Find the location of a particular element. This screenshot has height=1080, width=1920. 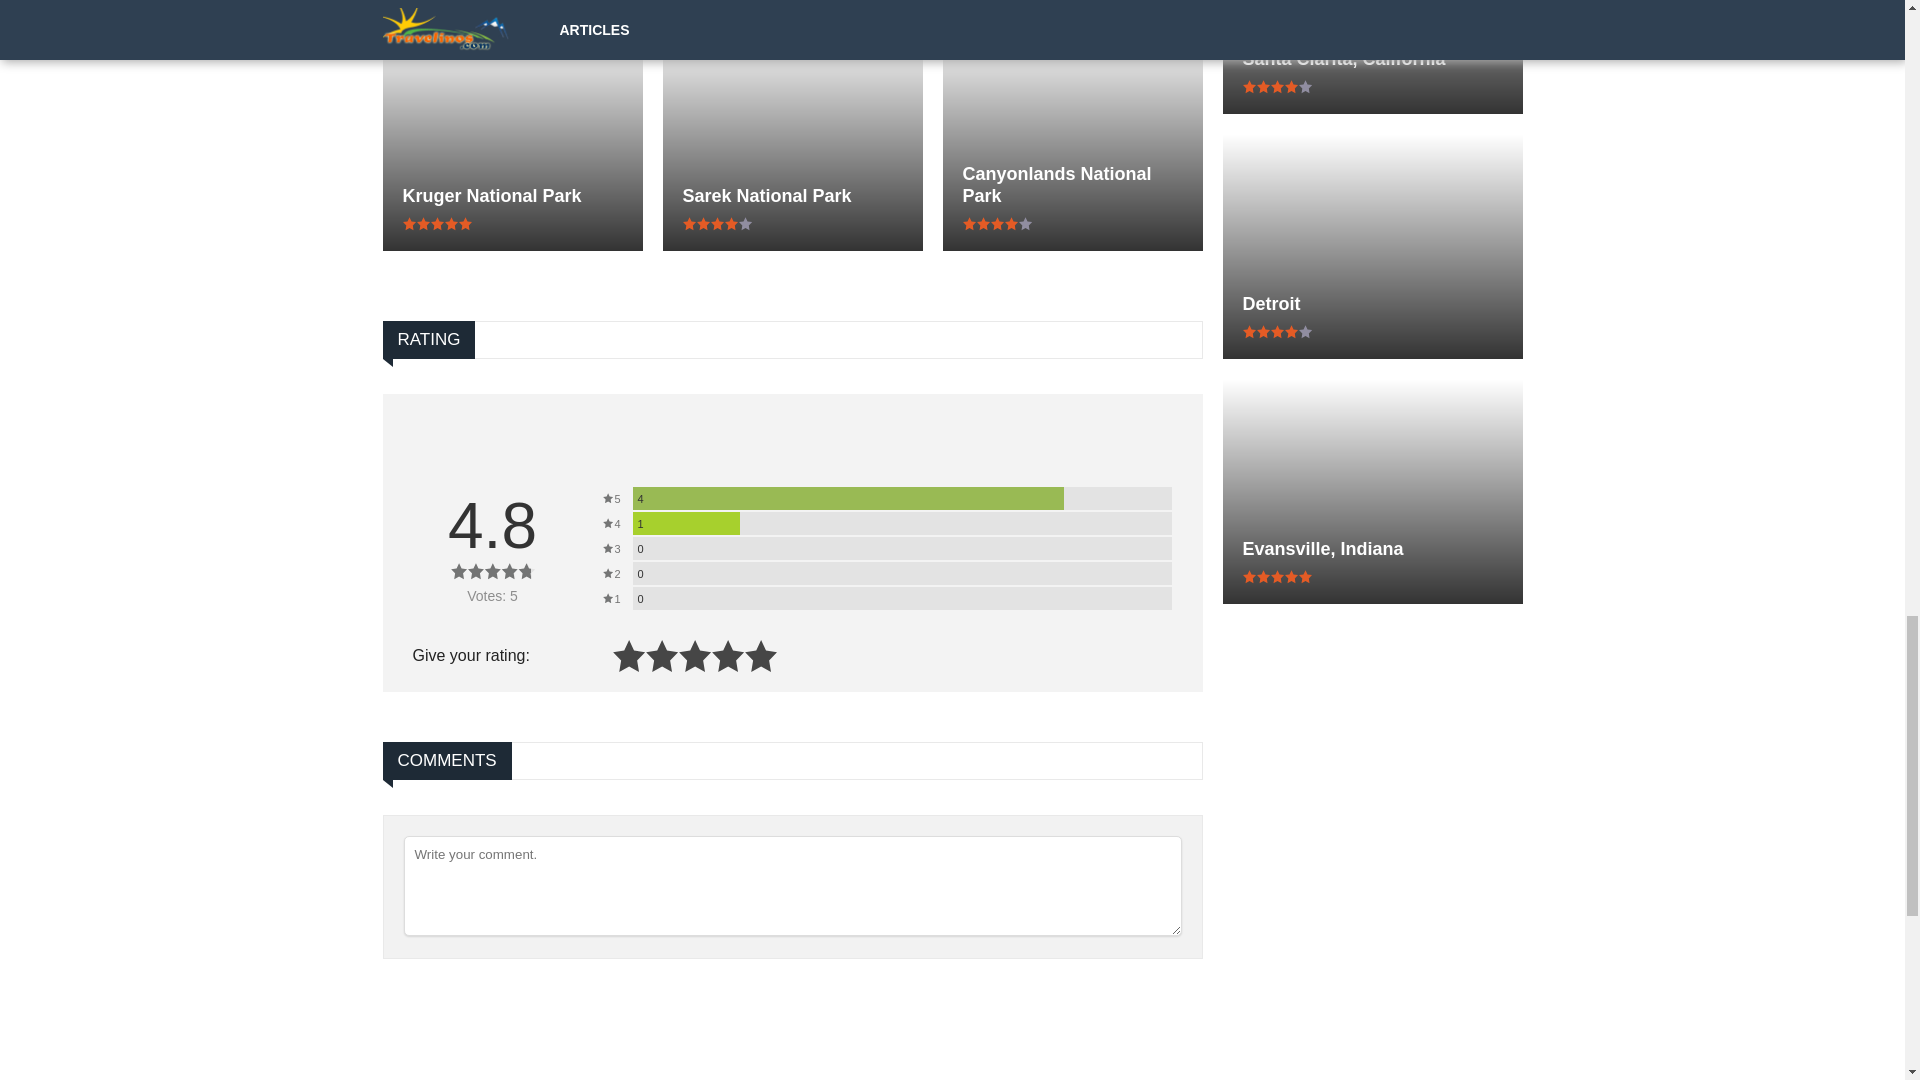

Sarek National Park is located at coordinates (792, 196).